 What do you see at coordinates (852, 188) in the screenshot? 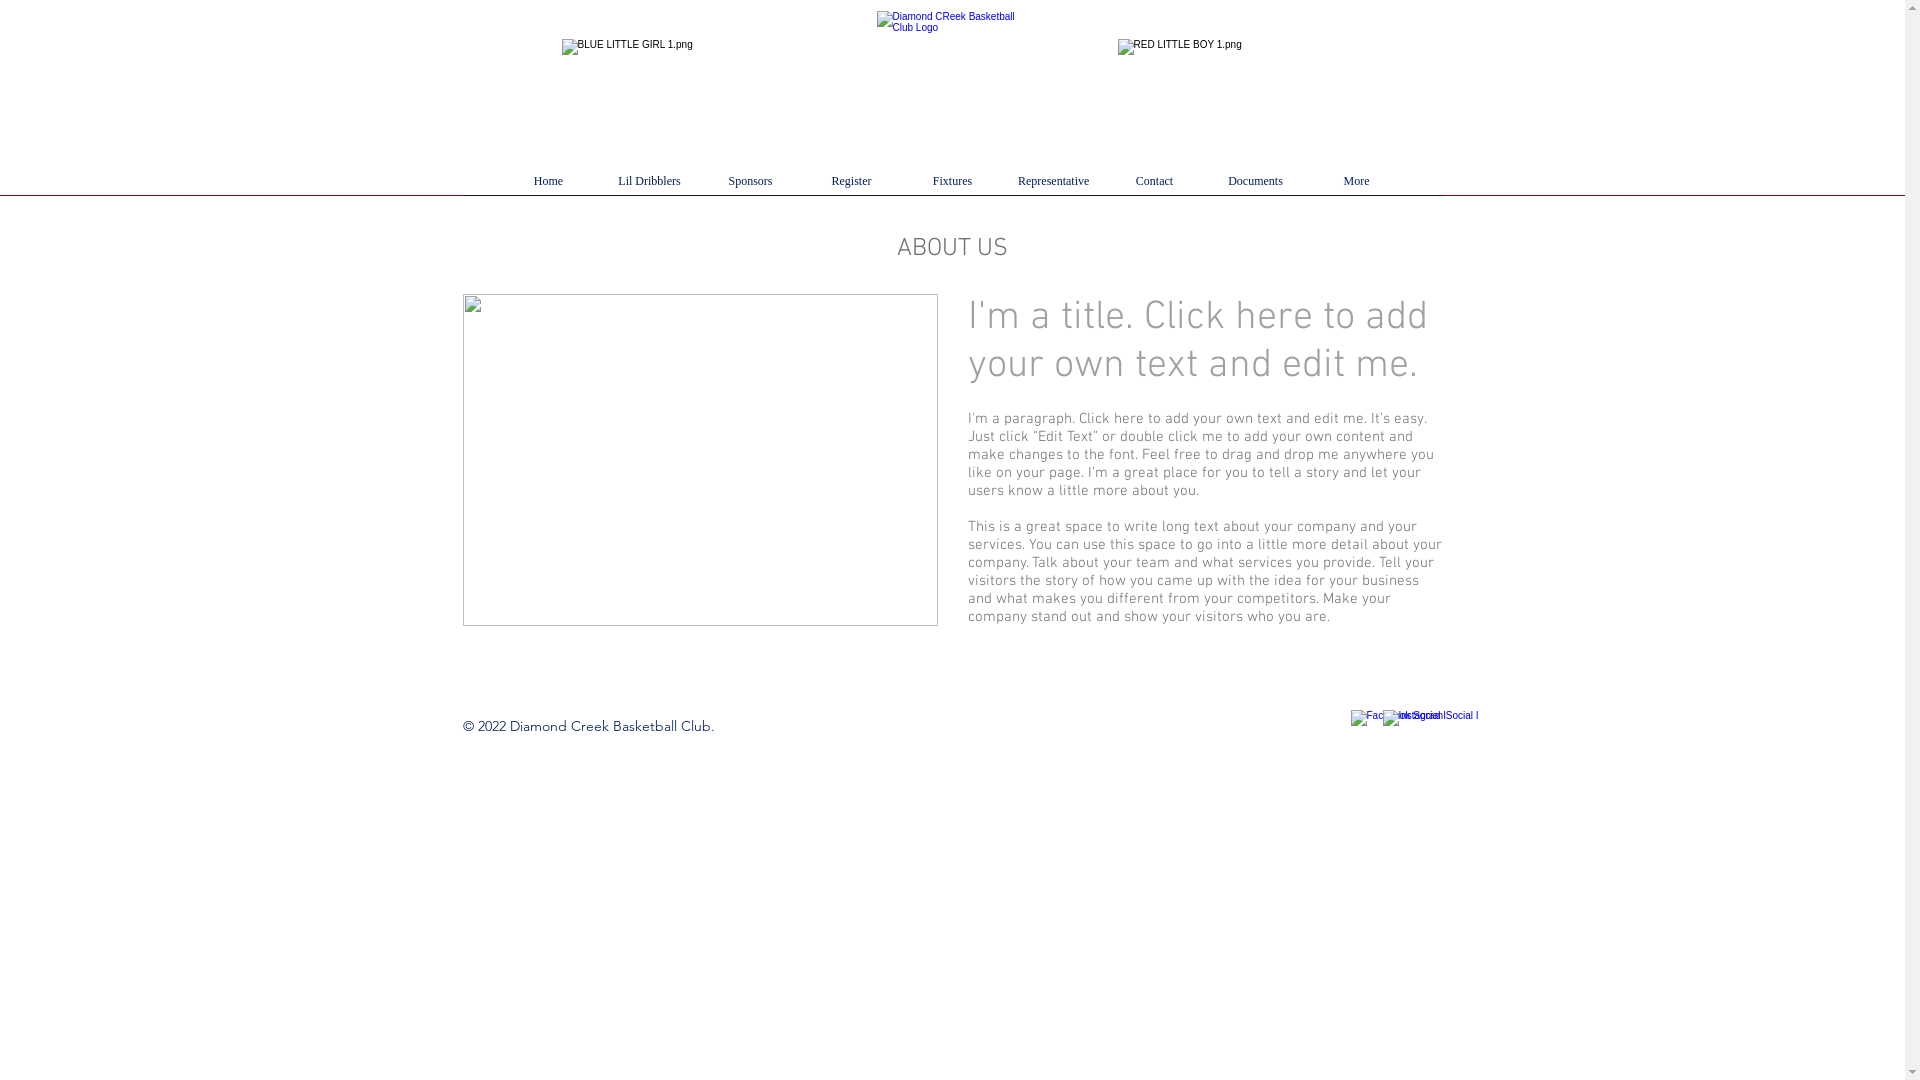
I see `Register` at bounding box center [852, 188].